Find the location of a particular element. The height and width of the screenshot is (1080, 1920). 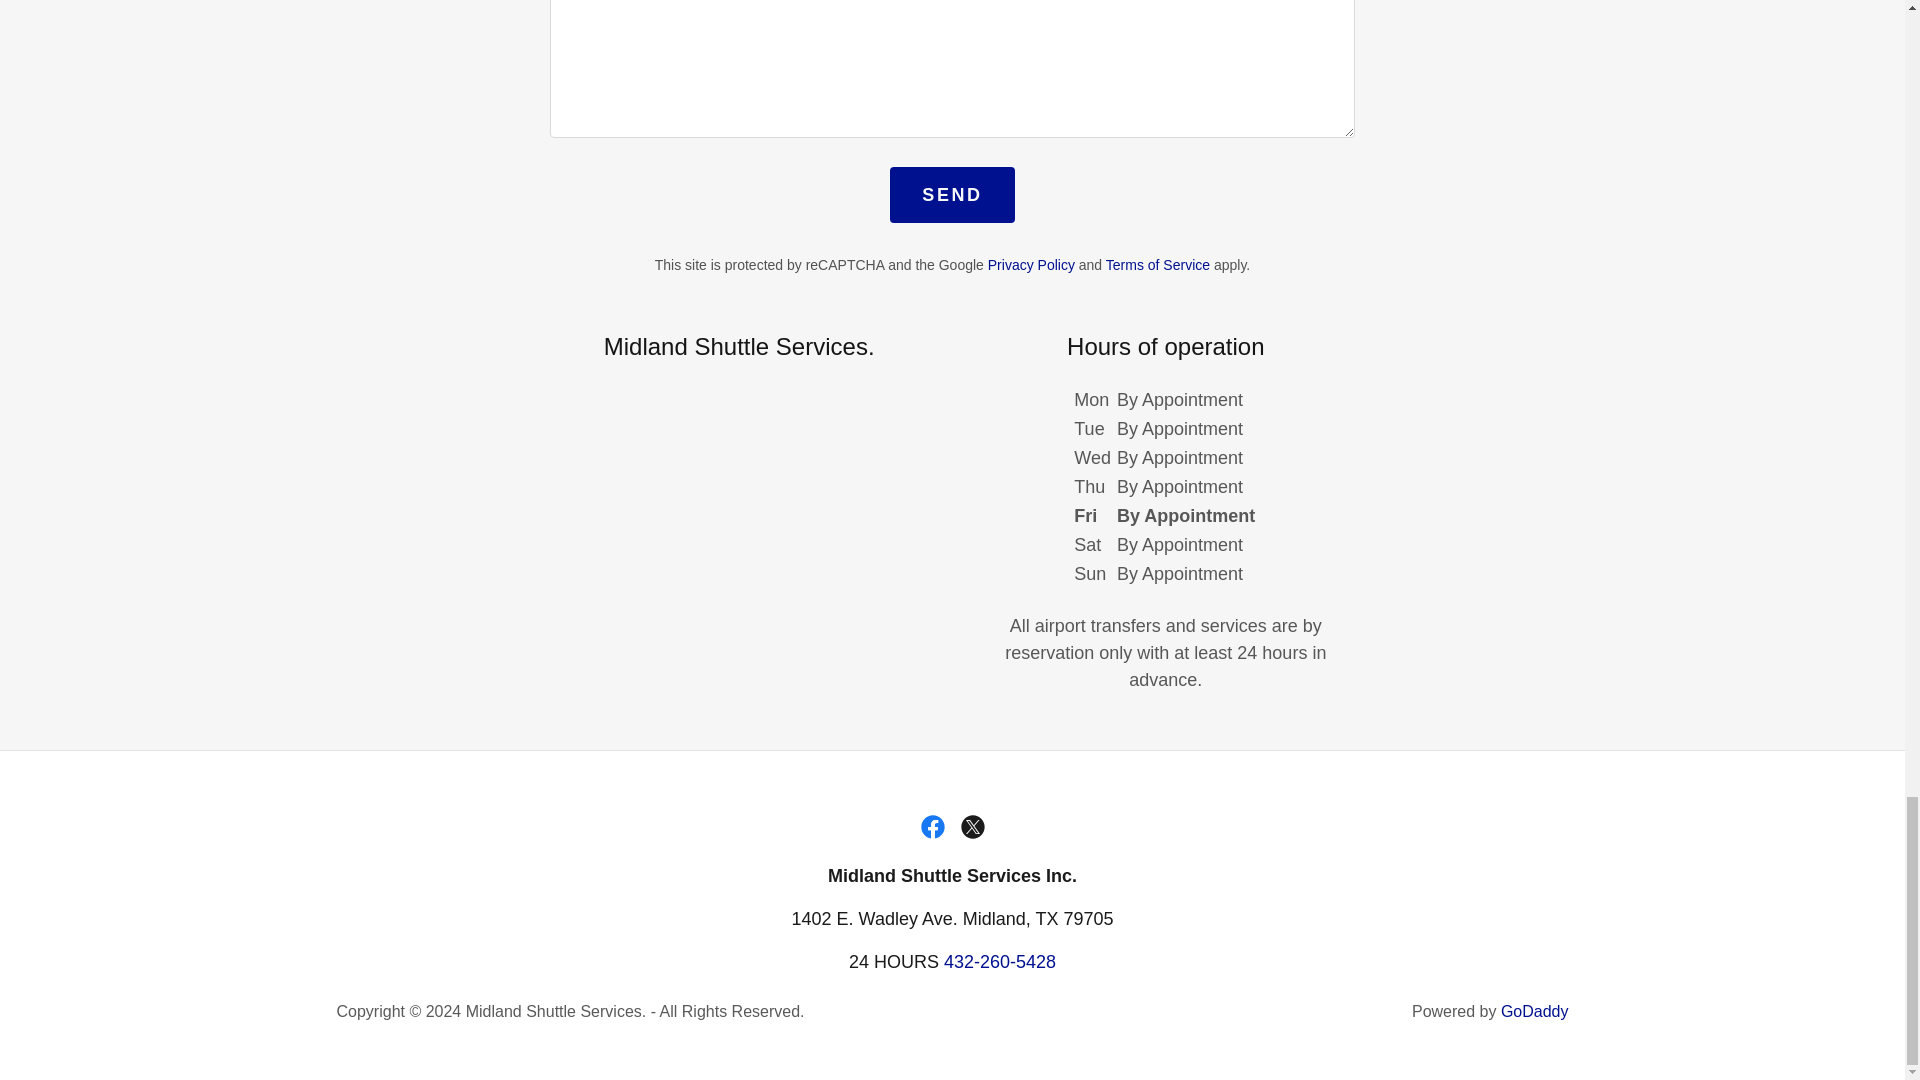

SEND is located at coordinates (952, 194).